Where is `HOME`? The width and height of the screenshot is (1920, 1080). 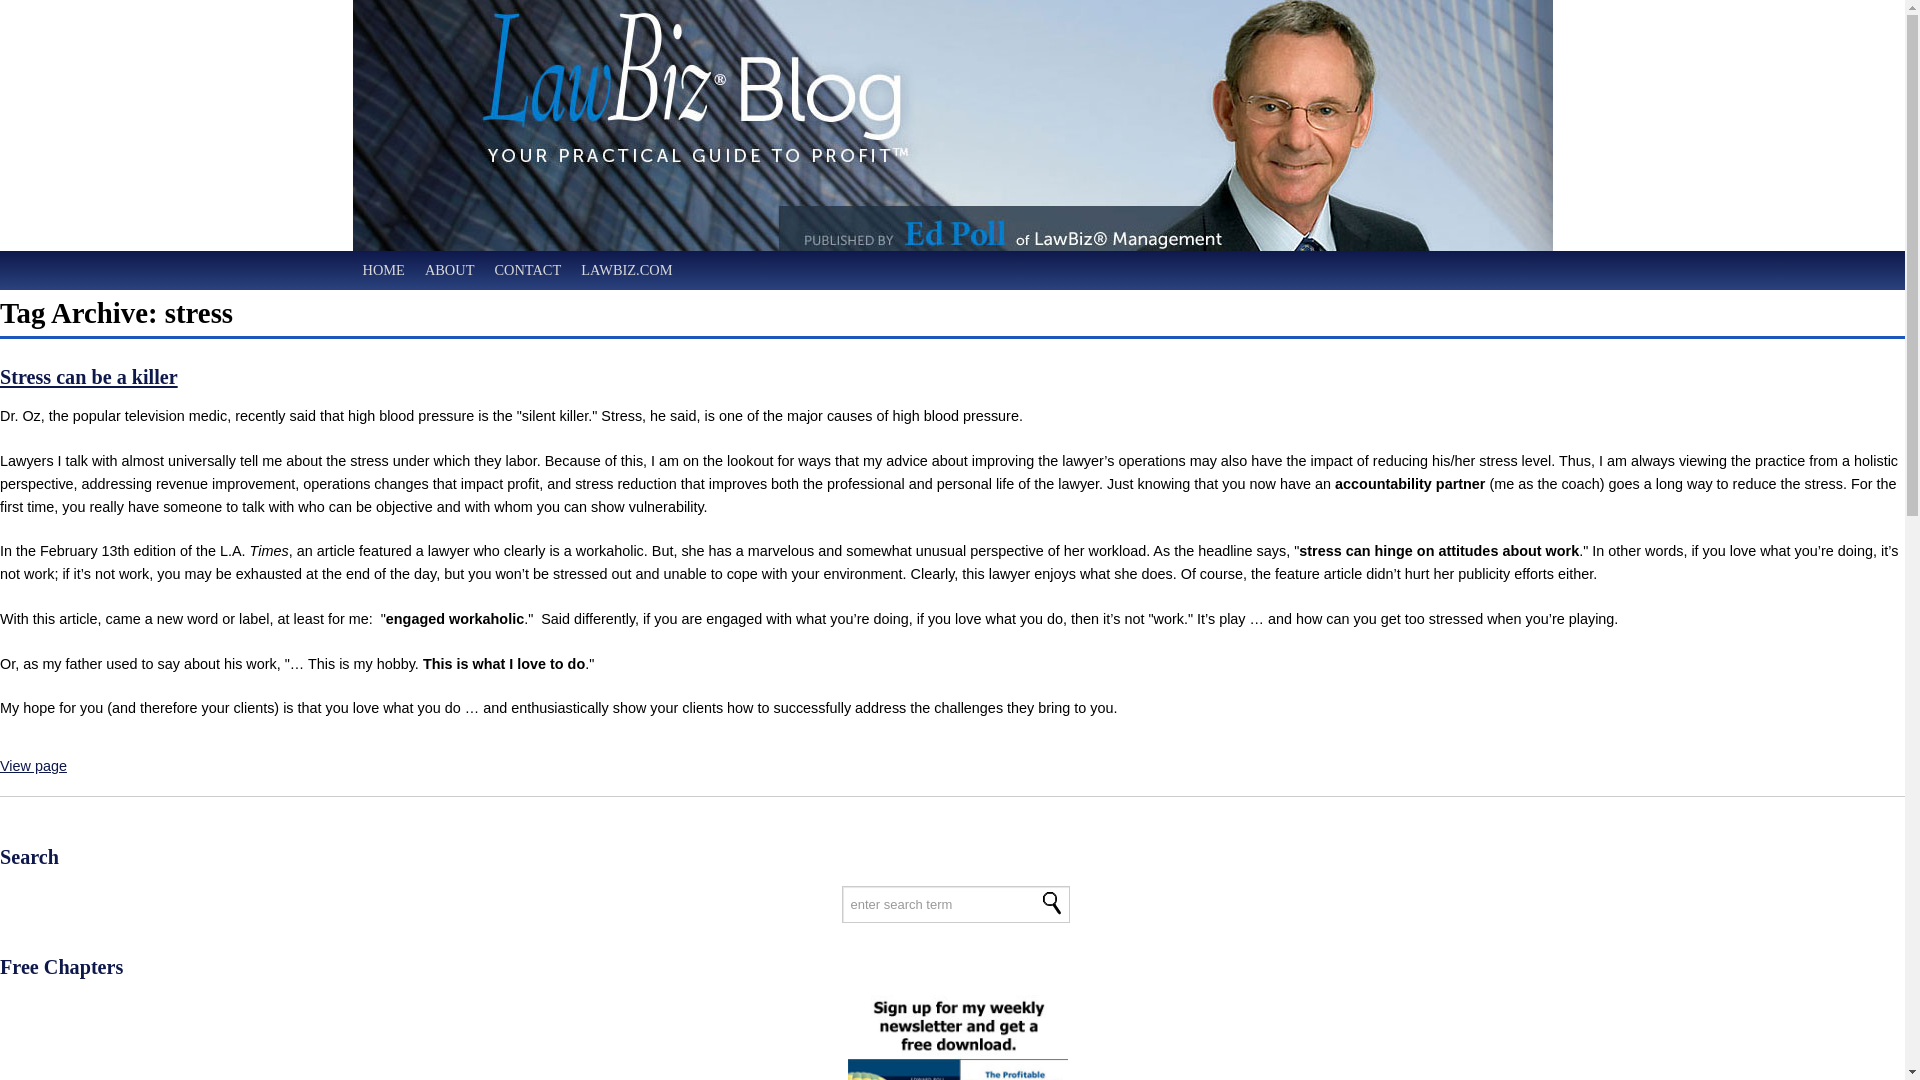
HOME is located at coordinates (382, 270).